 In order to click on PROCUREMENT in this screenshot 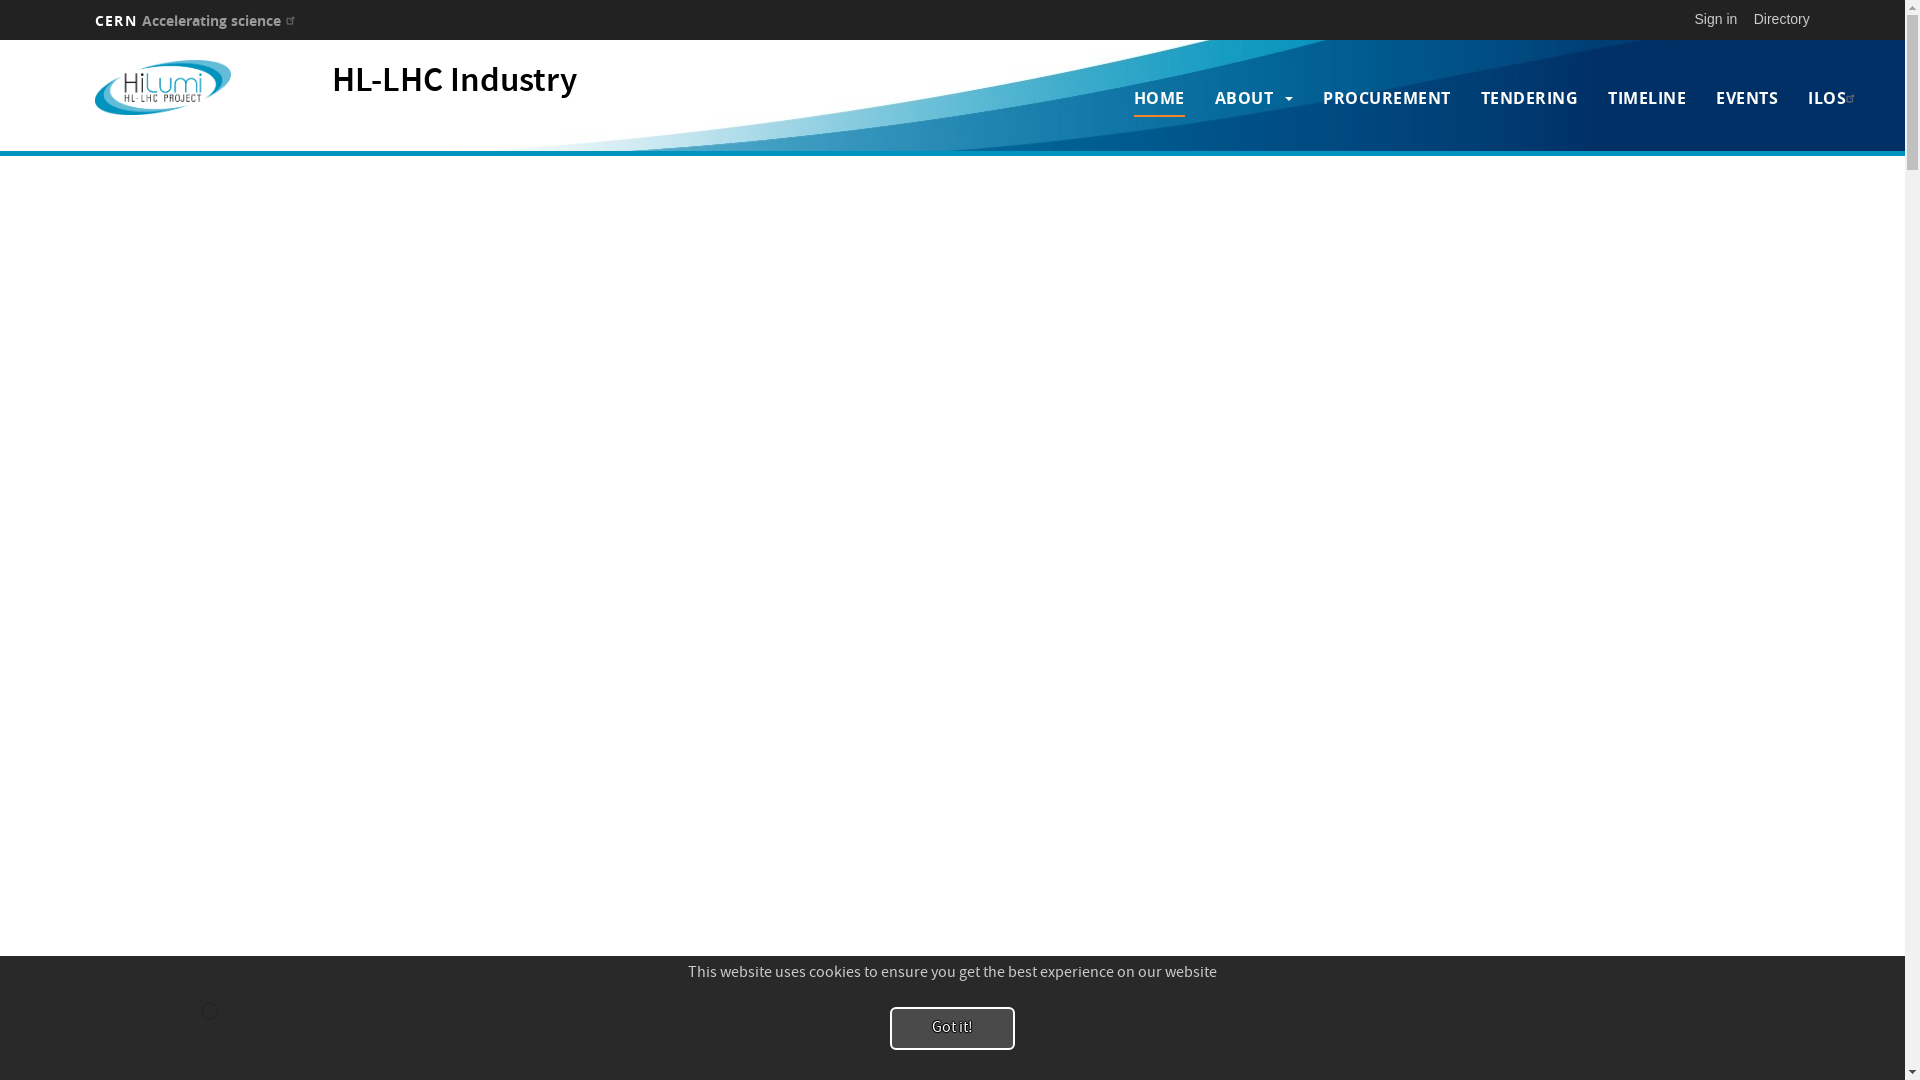, I will do `click(1387, 98)`.